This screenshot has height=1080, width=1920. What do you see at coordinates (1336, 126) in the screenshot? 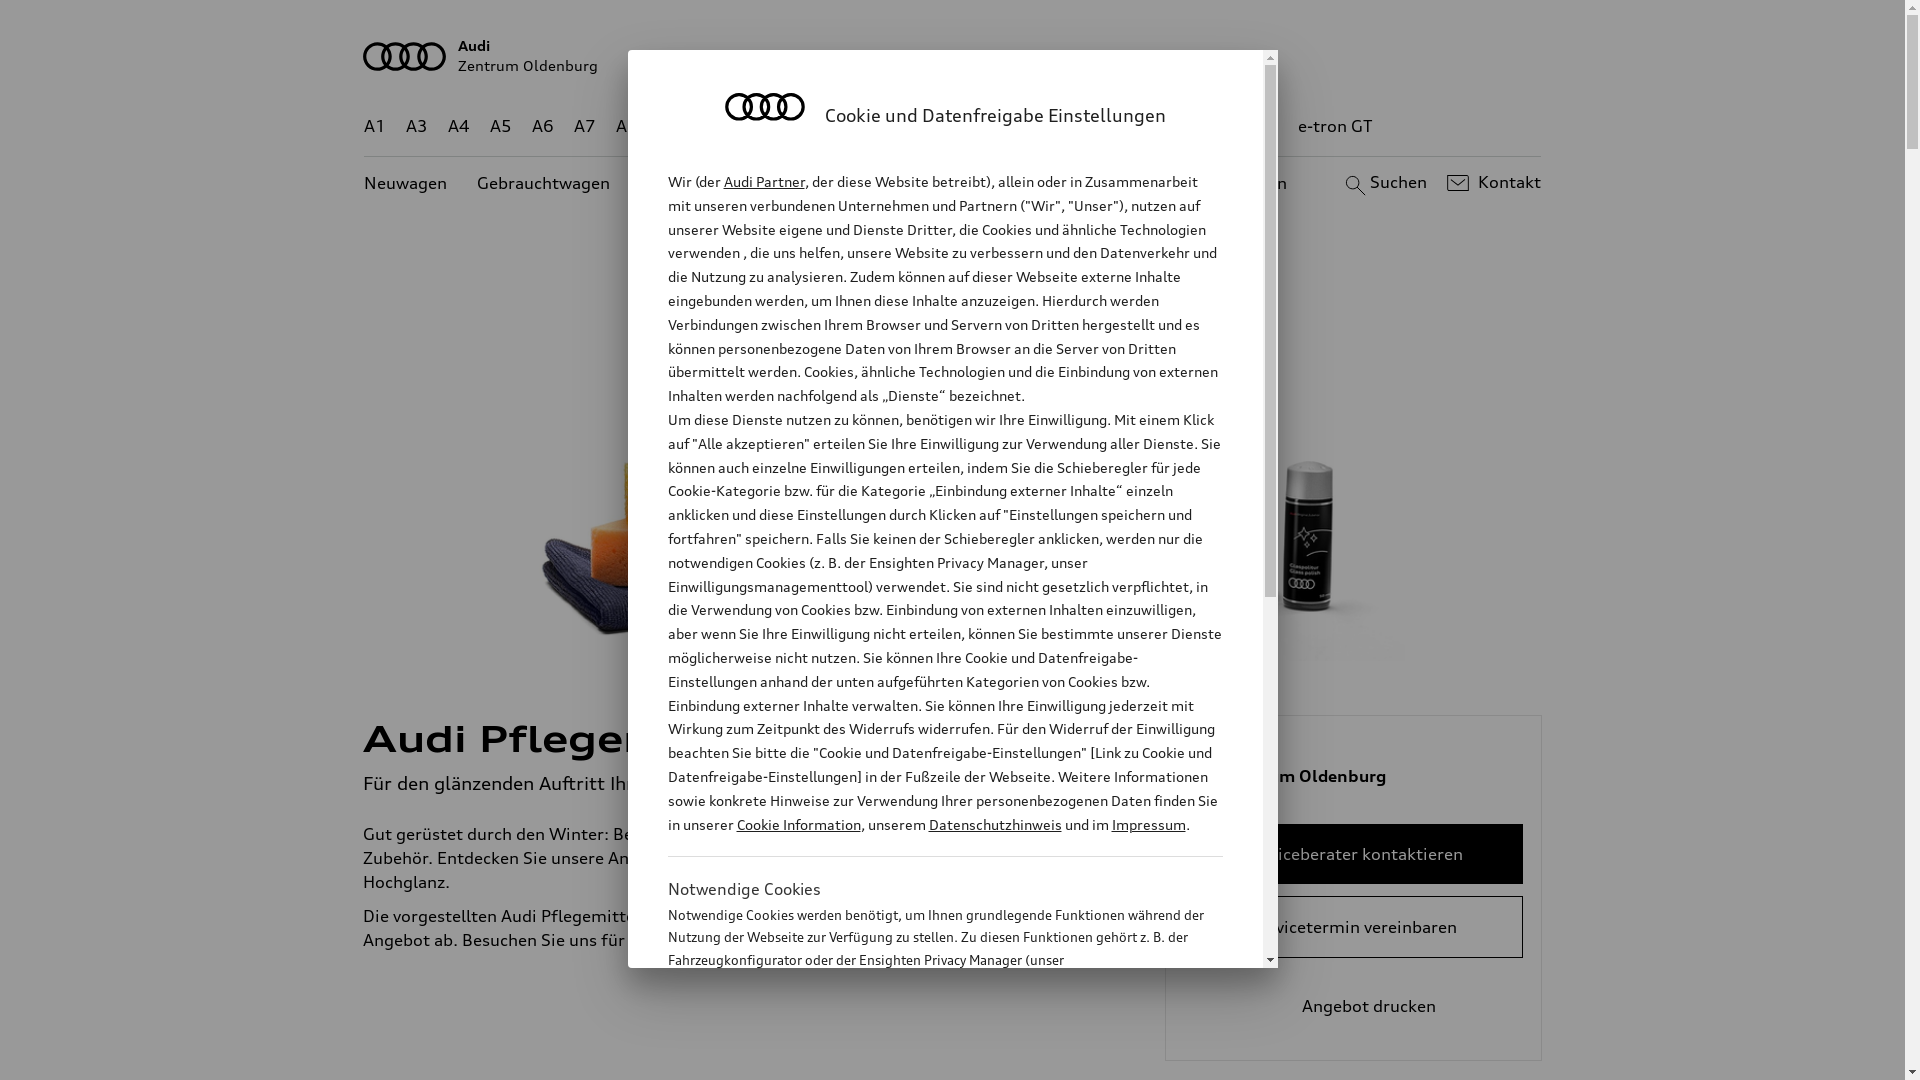
I see `e-tron GT` at bounding box center [1336, 126].